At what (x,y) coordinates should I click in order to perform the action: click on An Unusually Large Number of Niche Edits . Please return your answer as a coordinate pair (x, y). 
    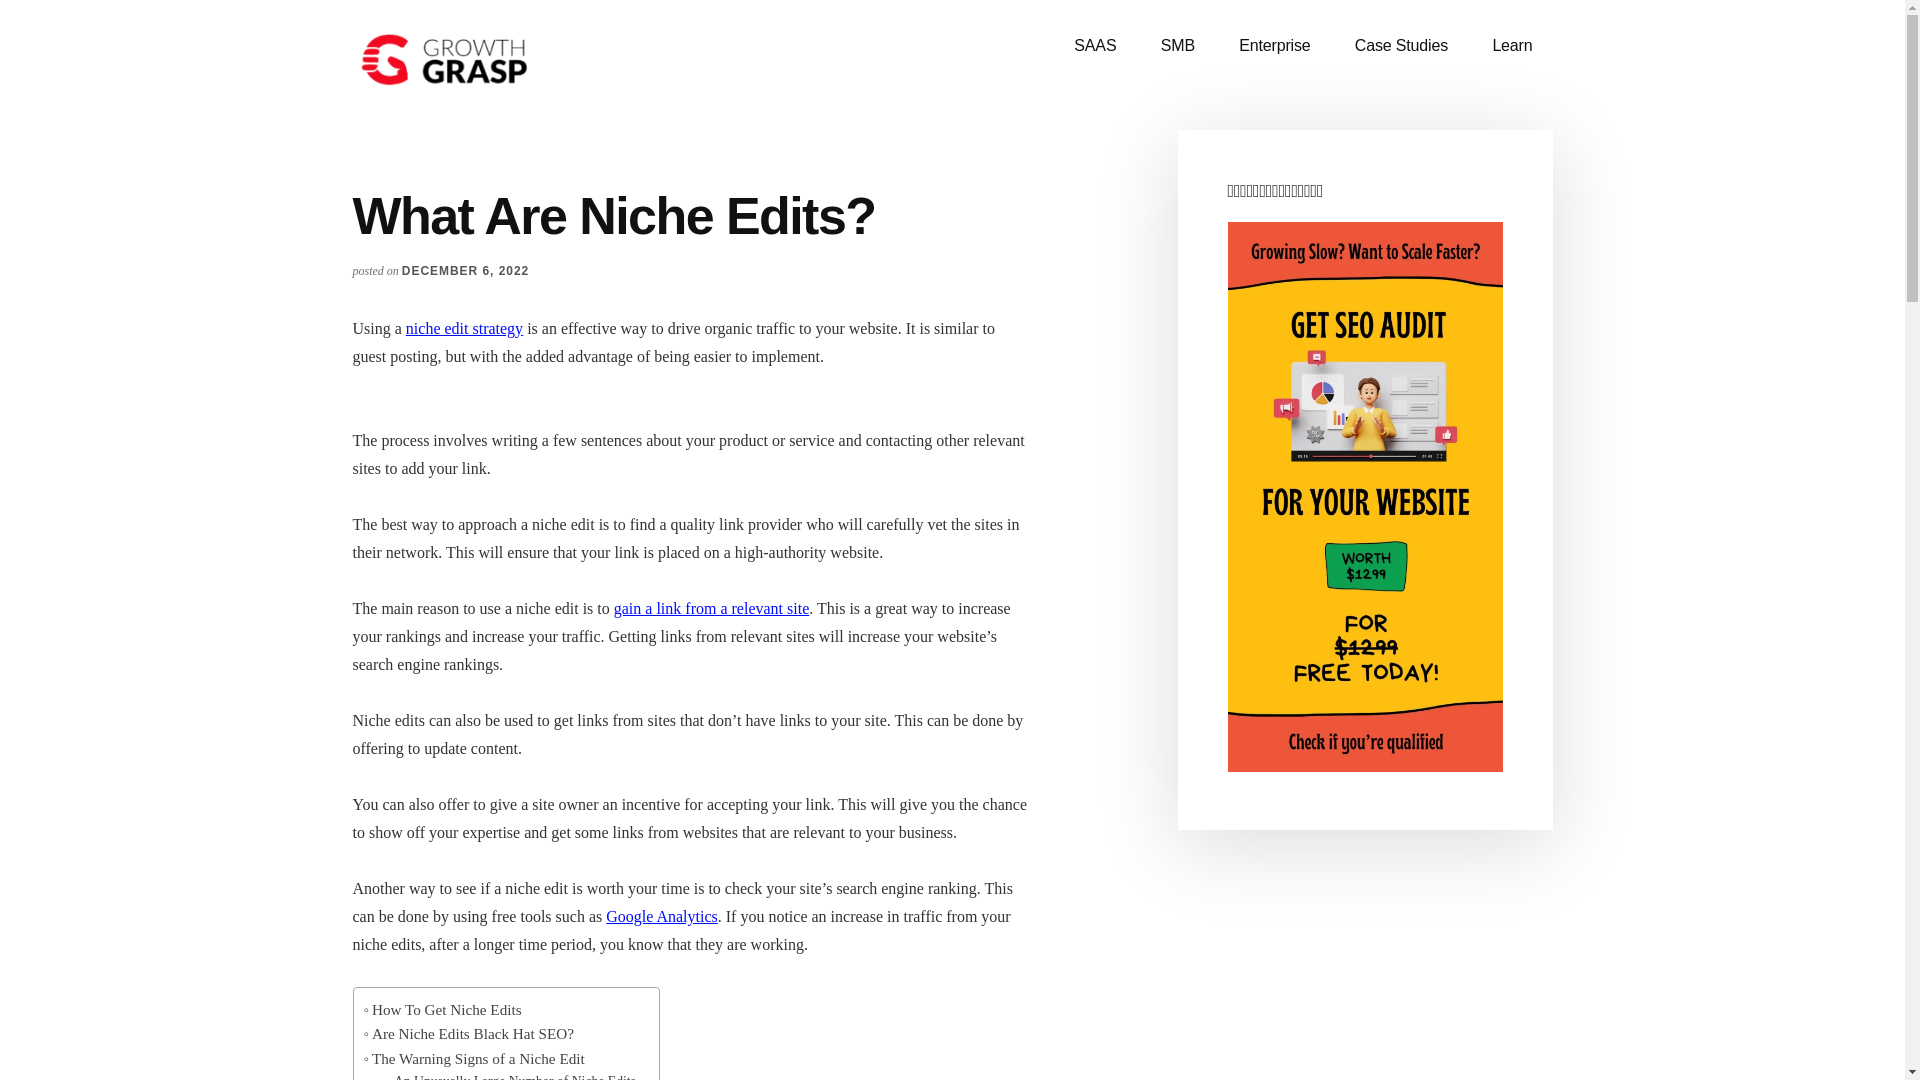
    Looking at the image, I should click on (512, 1076).